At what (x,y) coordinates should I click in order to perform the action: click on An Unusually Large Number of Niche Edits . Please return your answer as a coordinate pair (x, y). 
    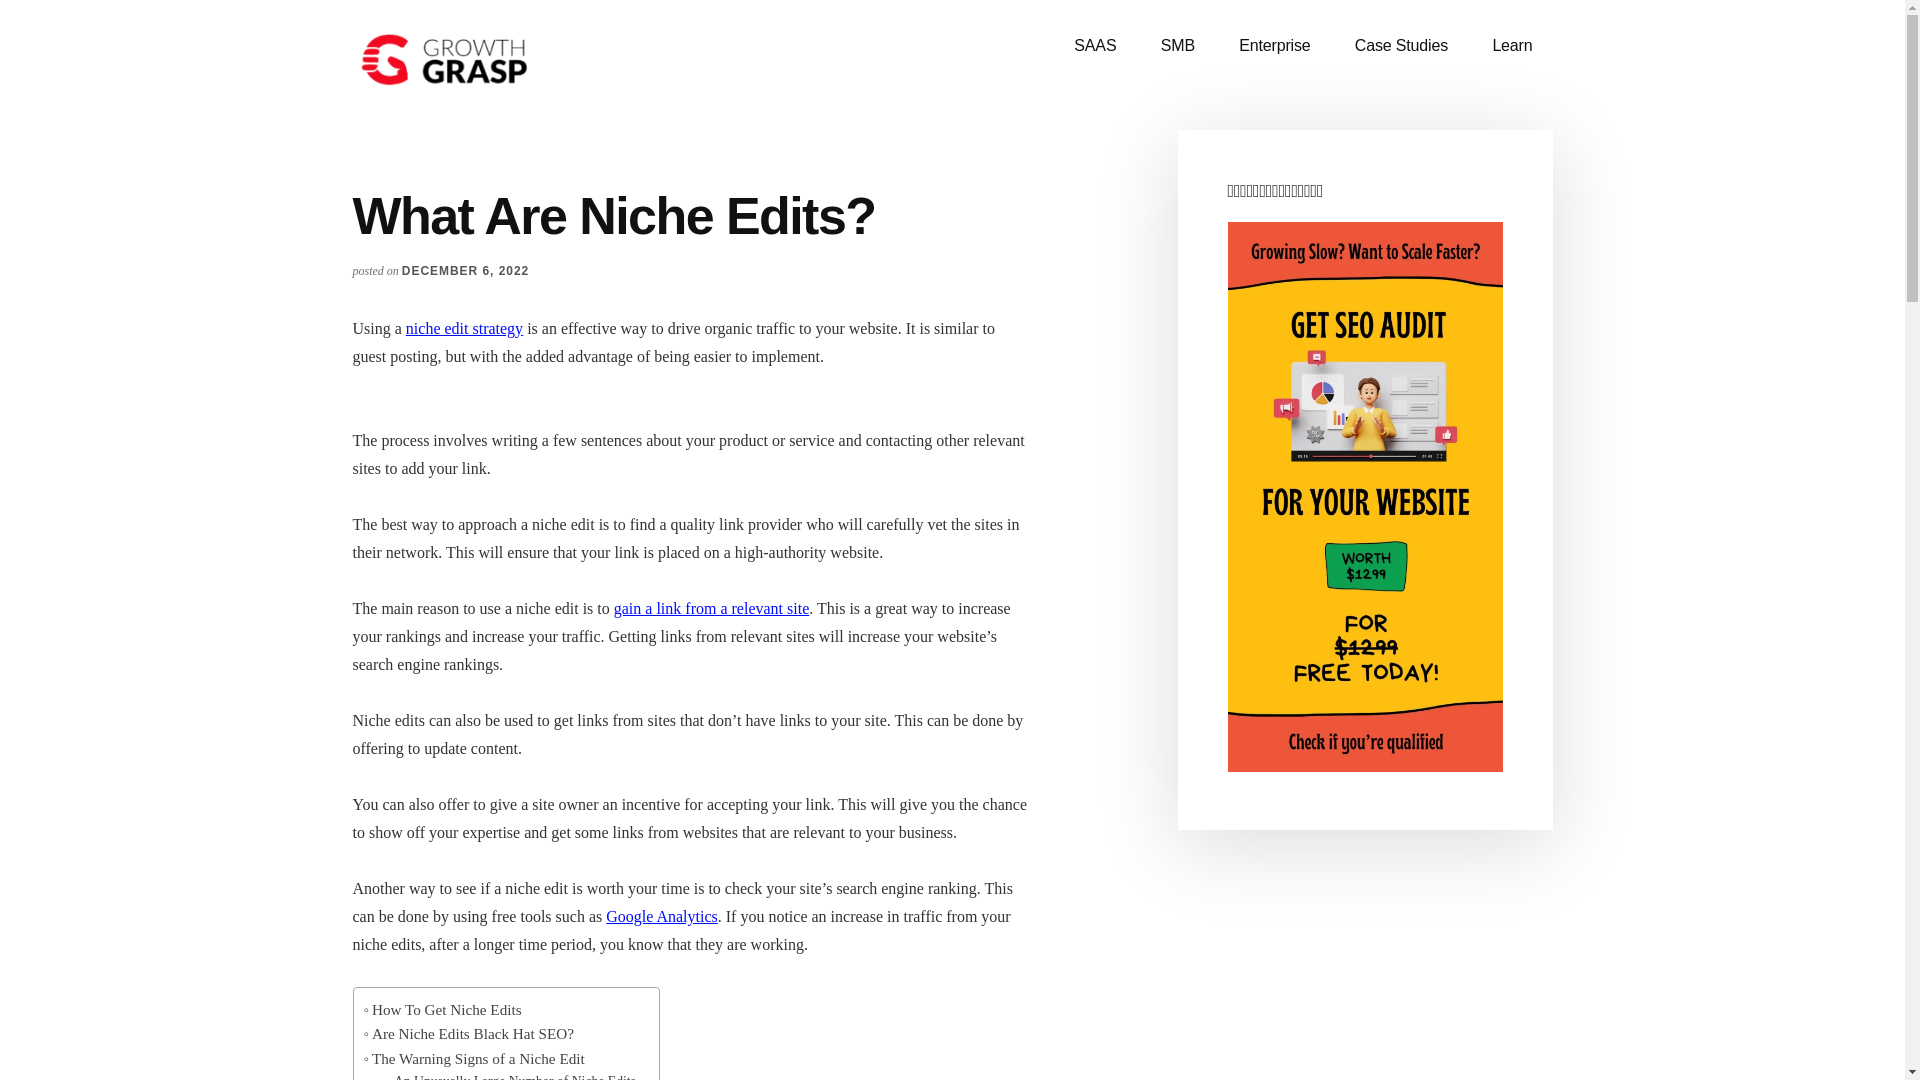
    Looking at the image, I should click on (512, 1076).